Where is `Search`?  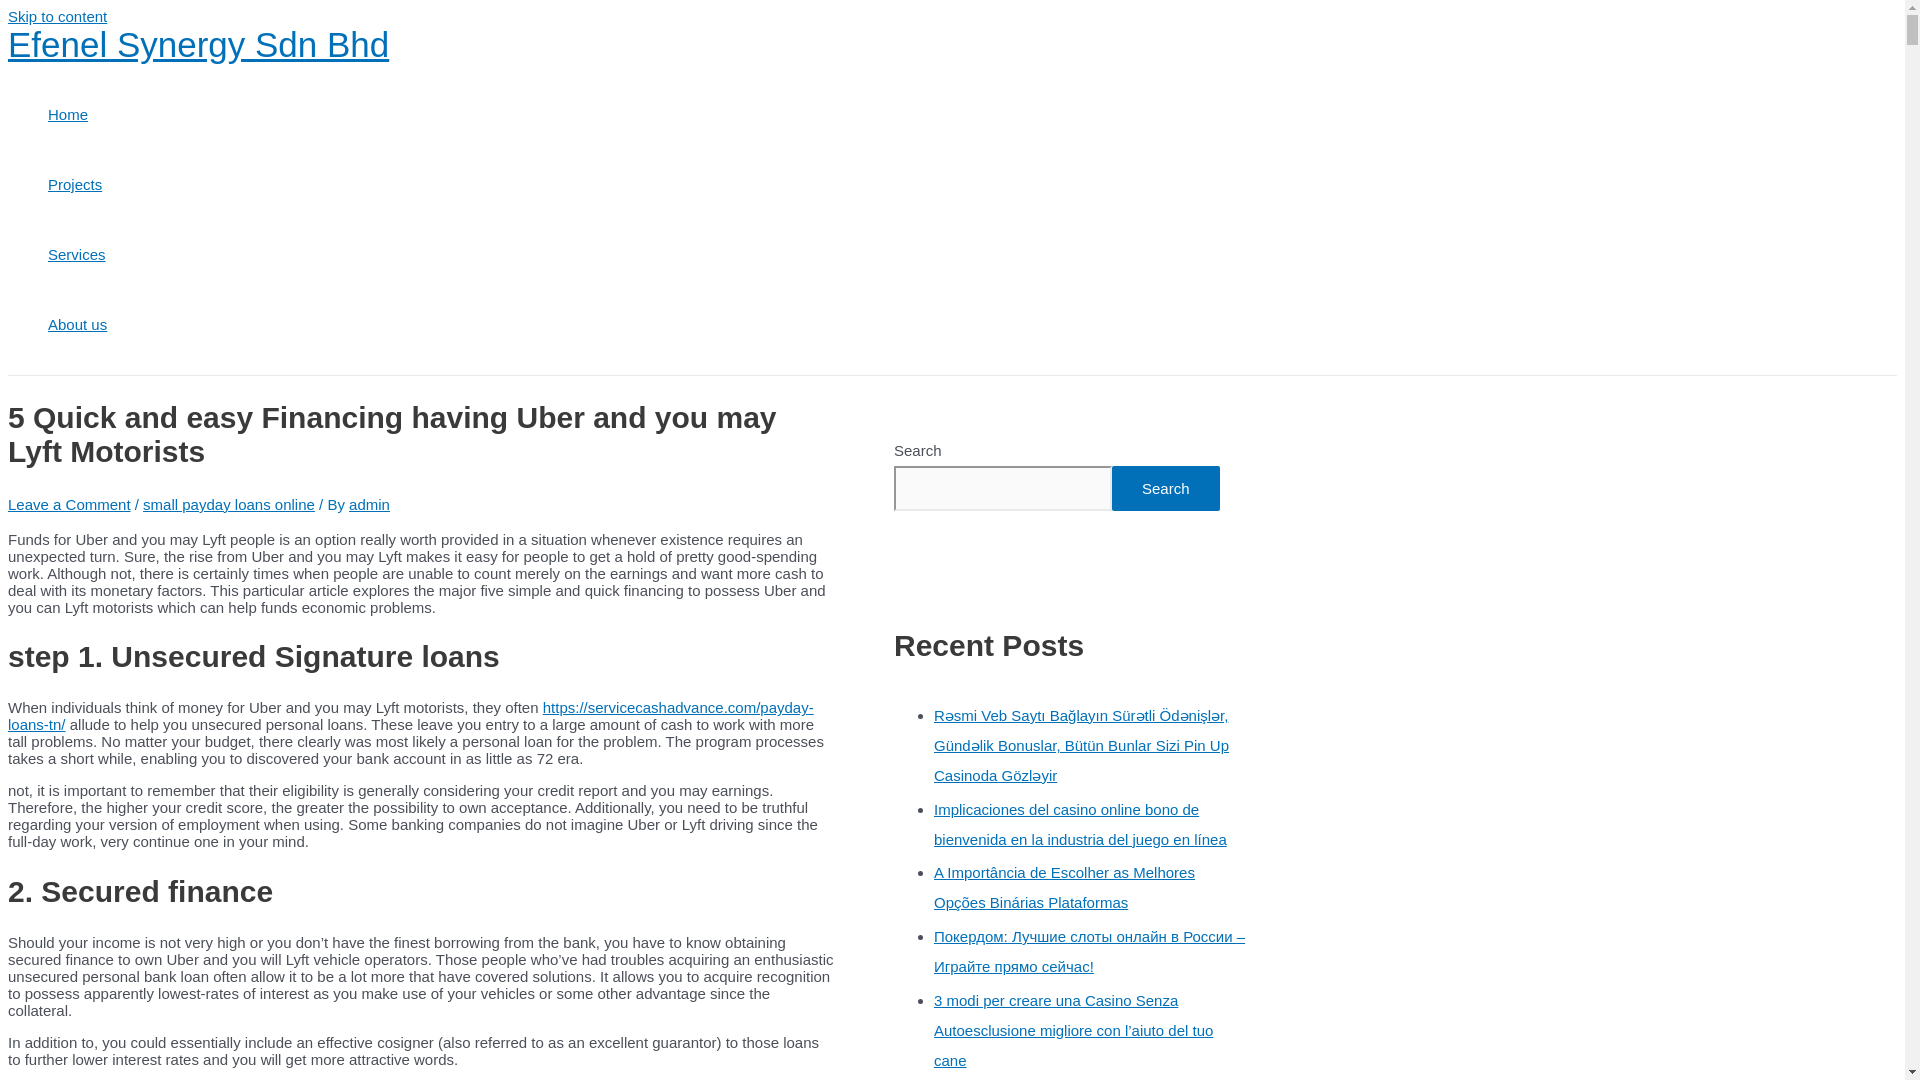 Search is located at coordinates (1165, 488).